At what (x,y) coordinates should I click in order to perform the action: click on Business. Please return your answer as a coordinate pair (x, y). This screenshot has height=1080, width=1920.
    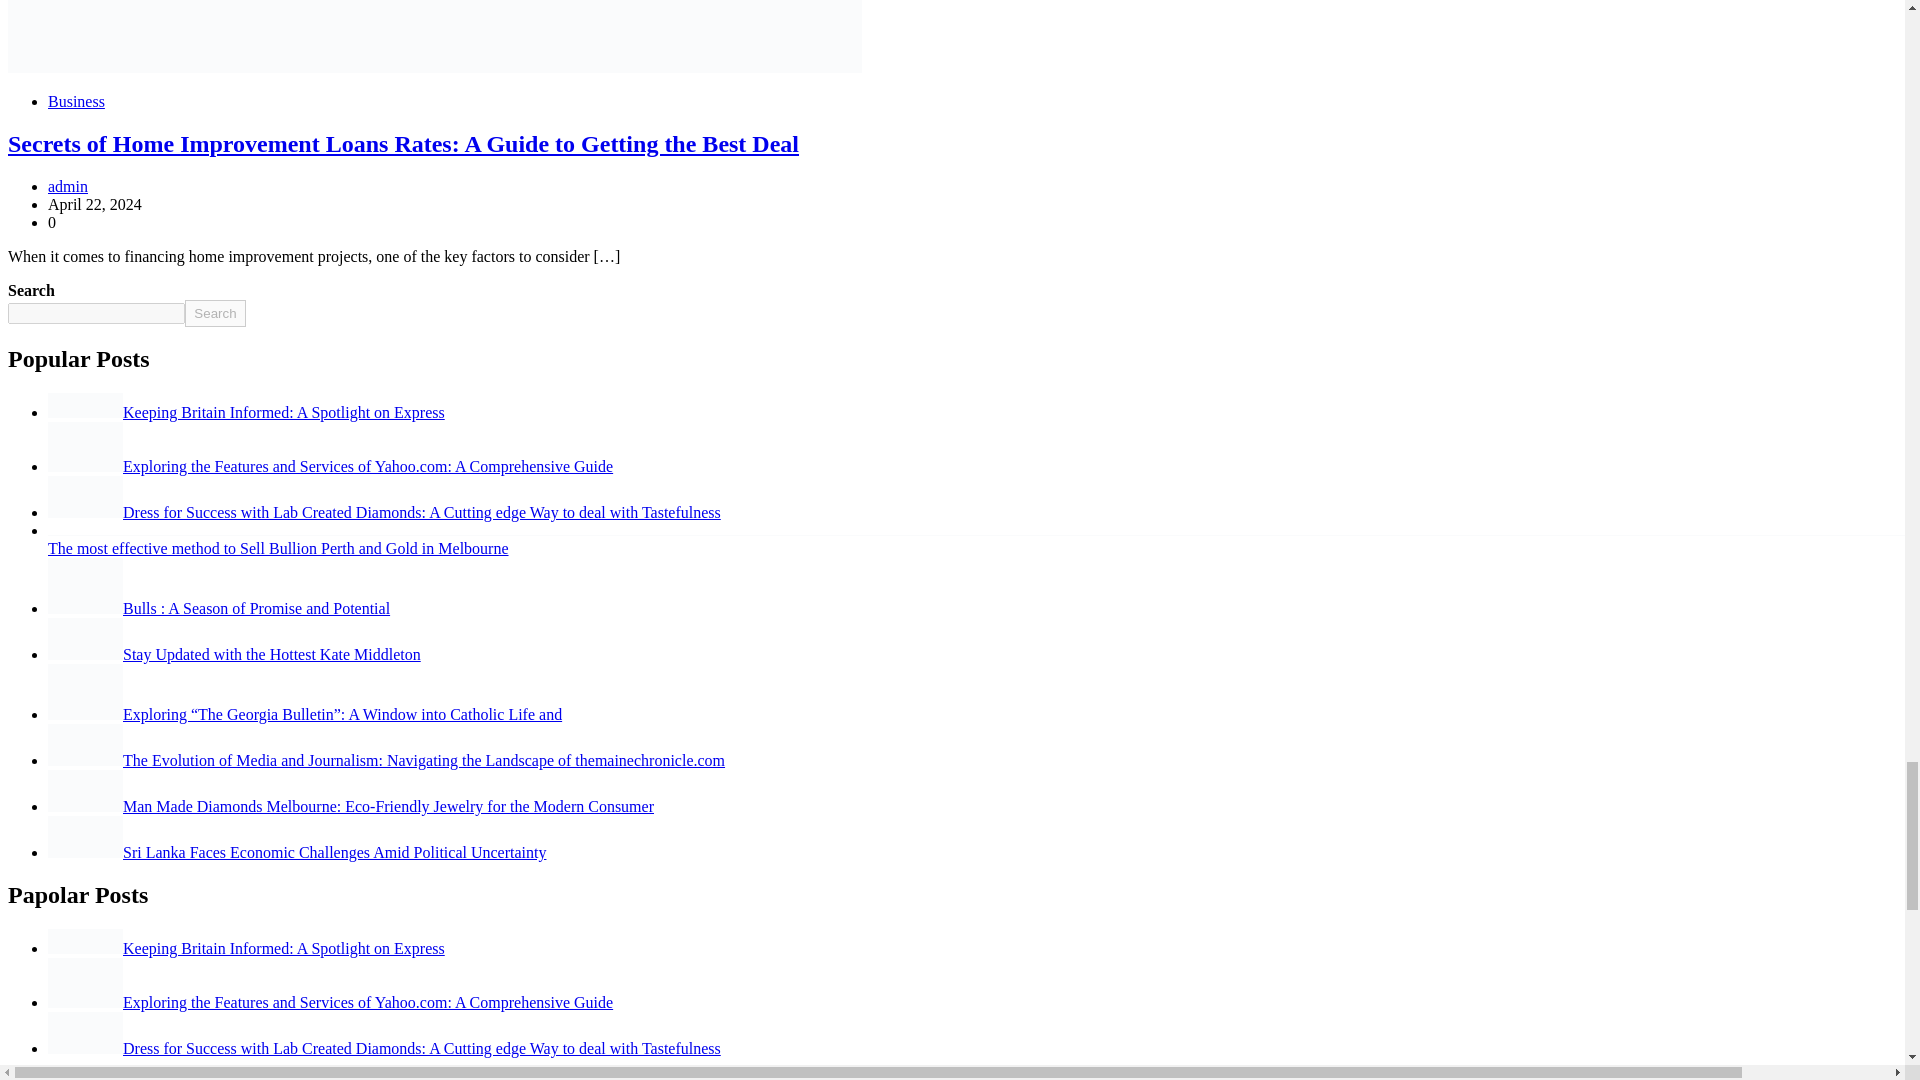
    Looking at the image, I should click on (76, 101).